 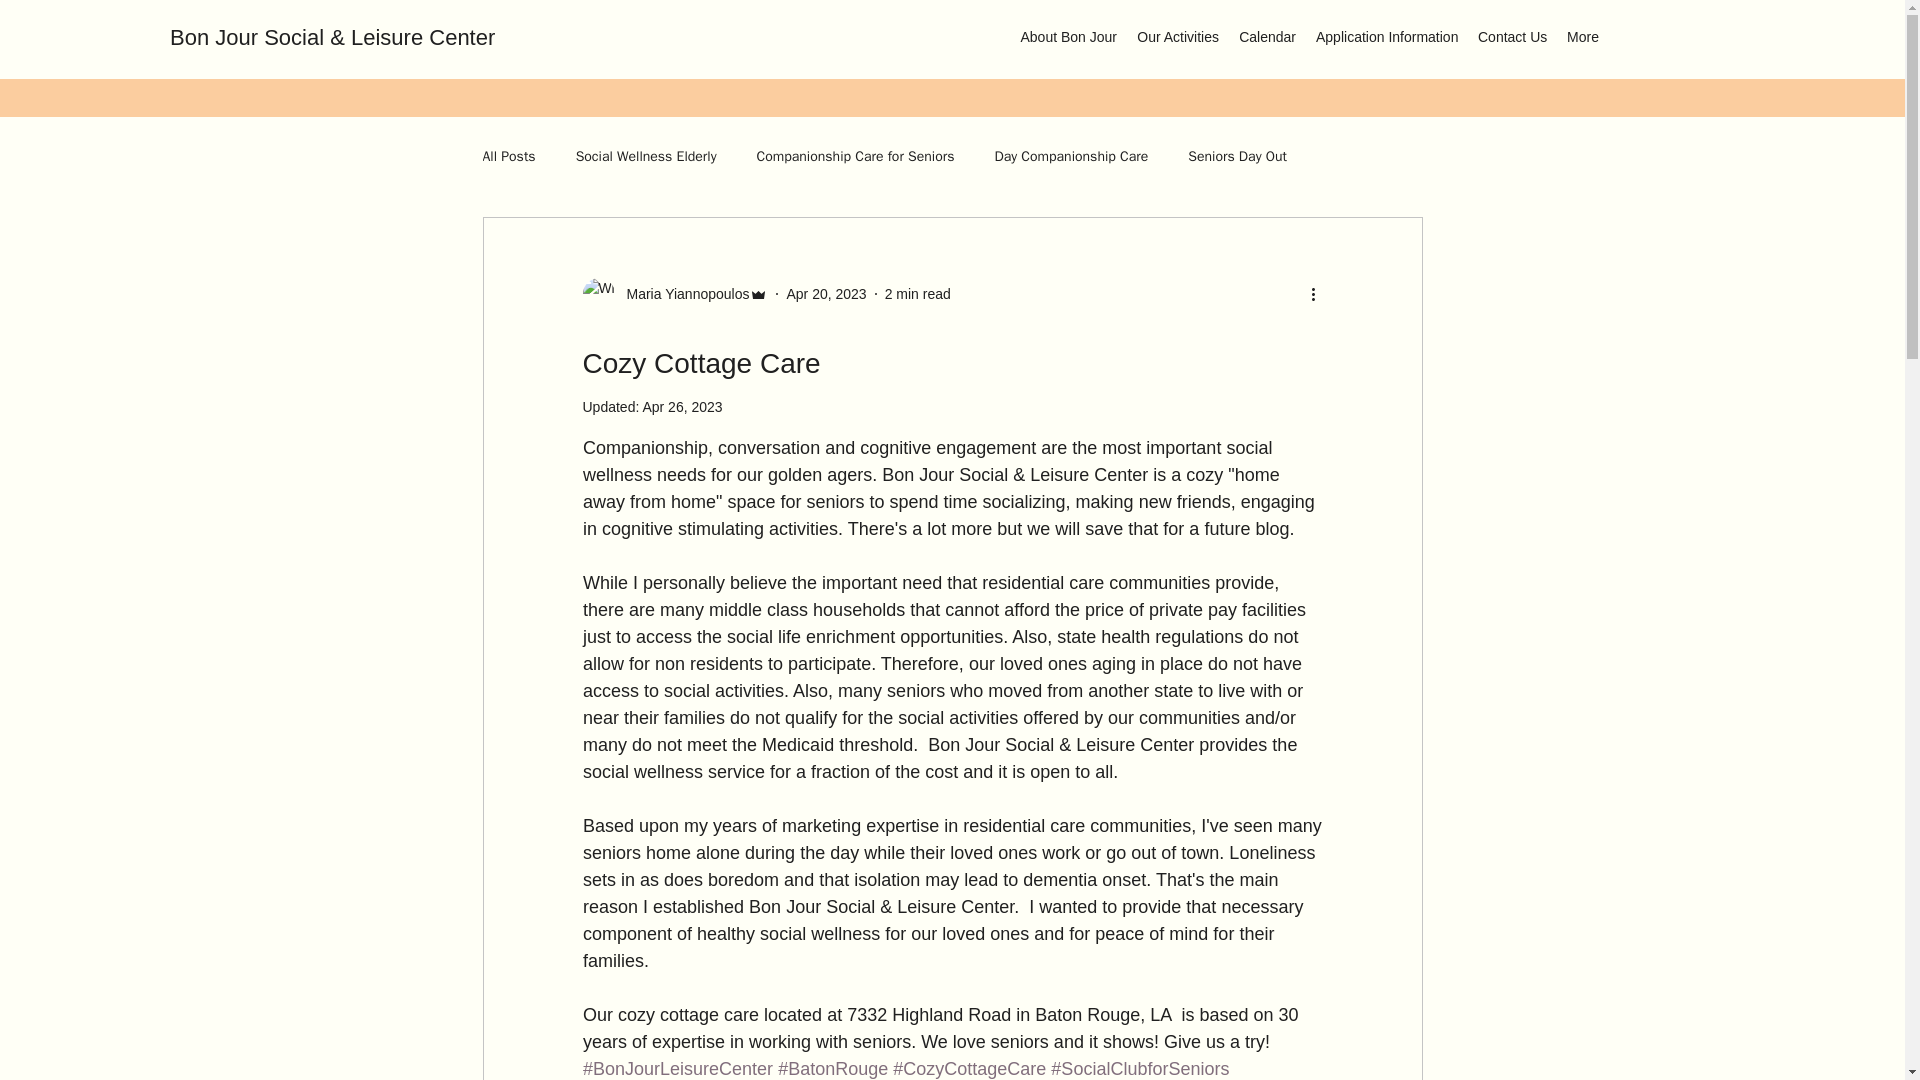 I want to click on Social Wellness Elderly, so click(x=646, y=156).